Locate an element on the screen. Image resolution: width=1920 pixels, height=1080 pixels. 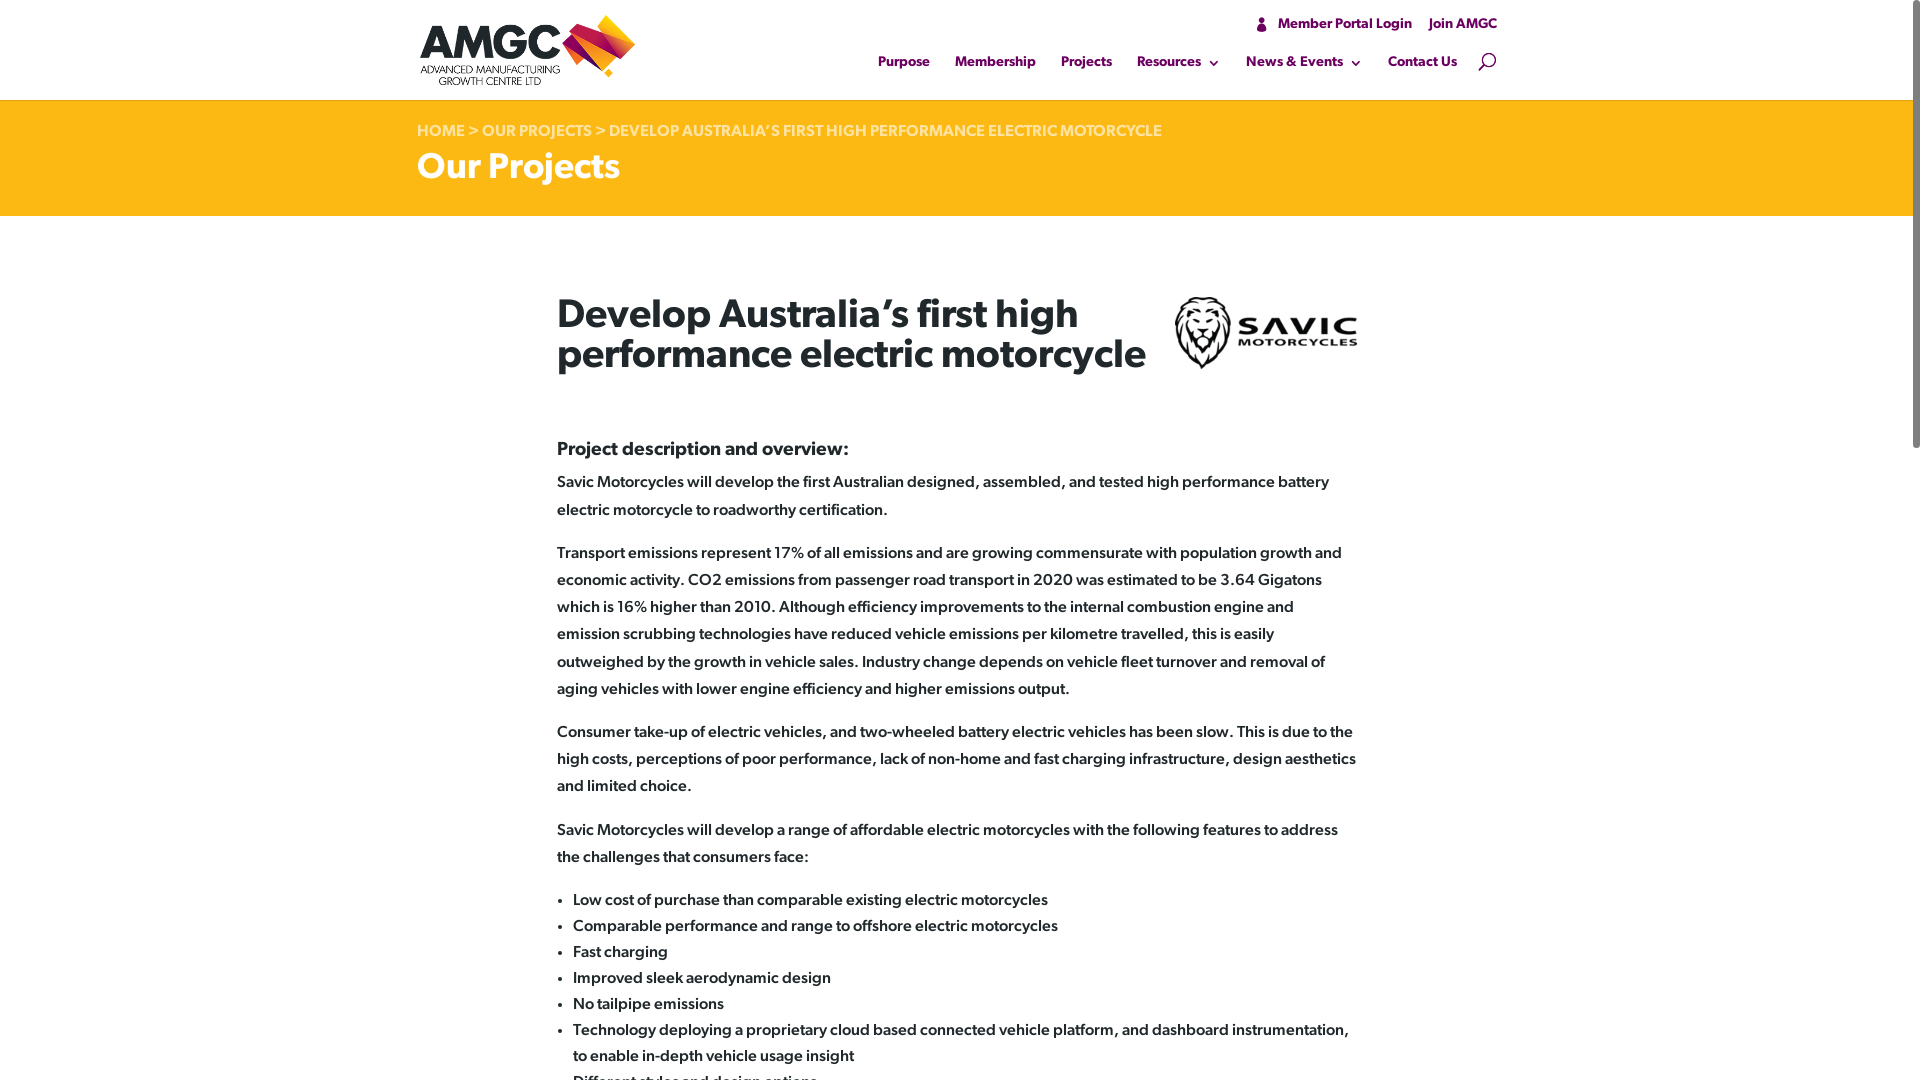
Membership is located at coordinates (994, 68).